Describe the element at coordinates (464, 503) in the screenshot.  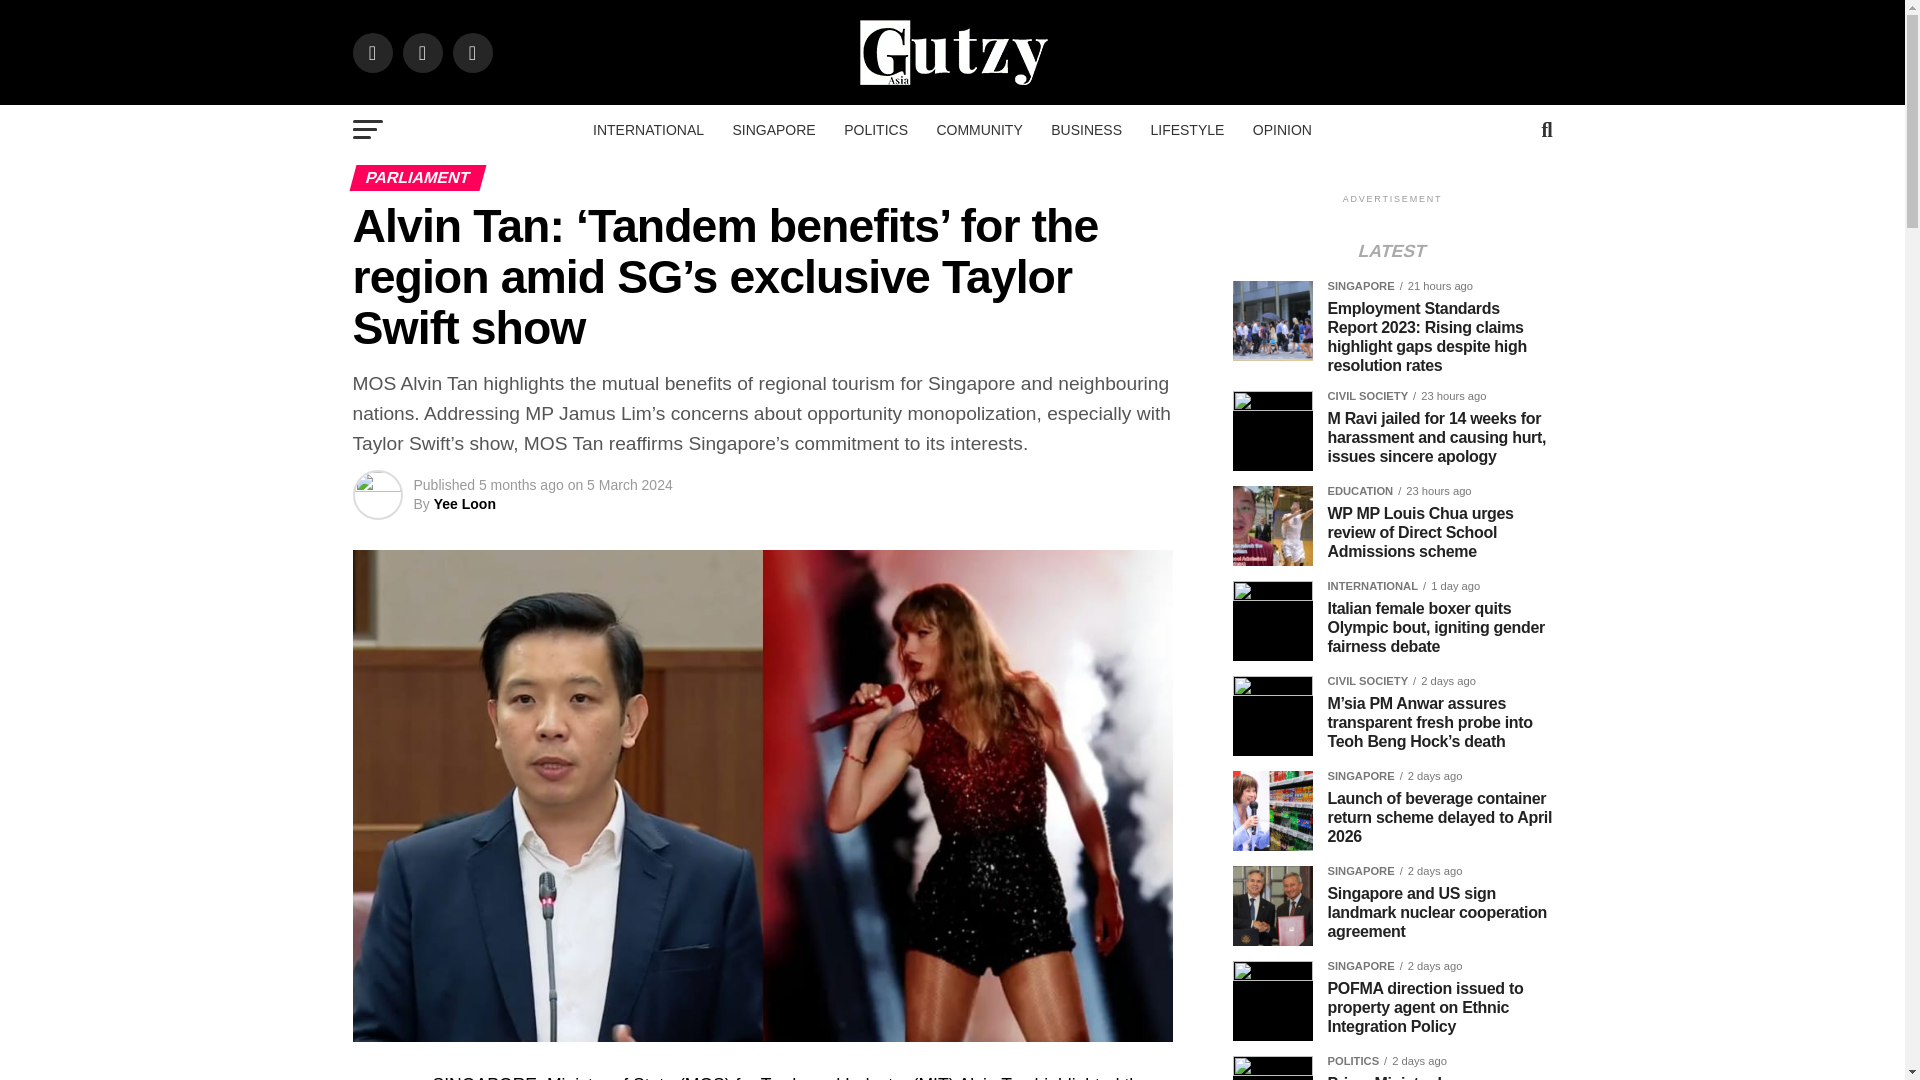
I see `Posts by Yee Loon` at that location.